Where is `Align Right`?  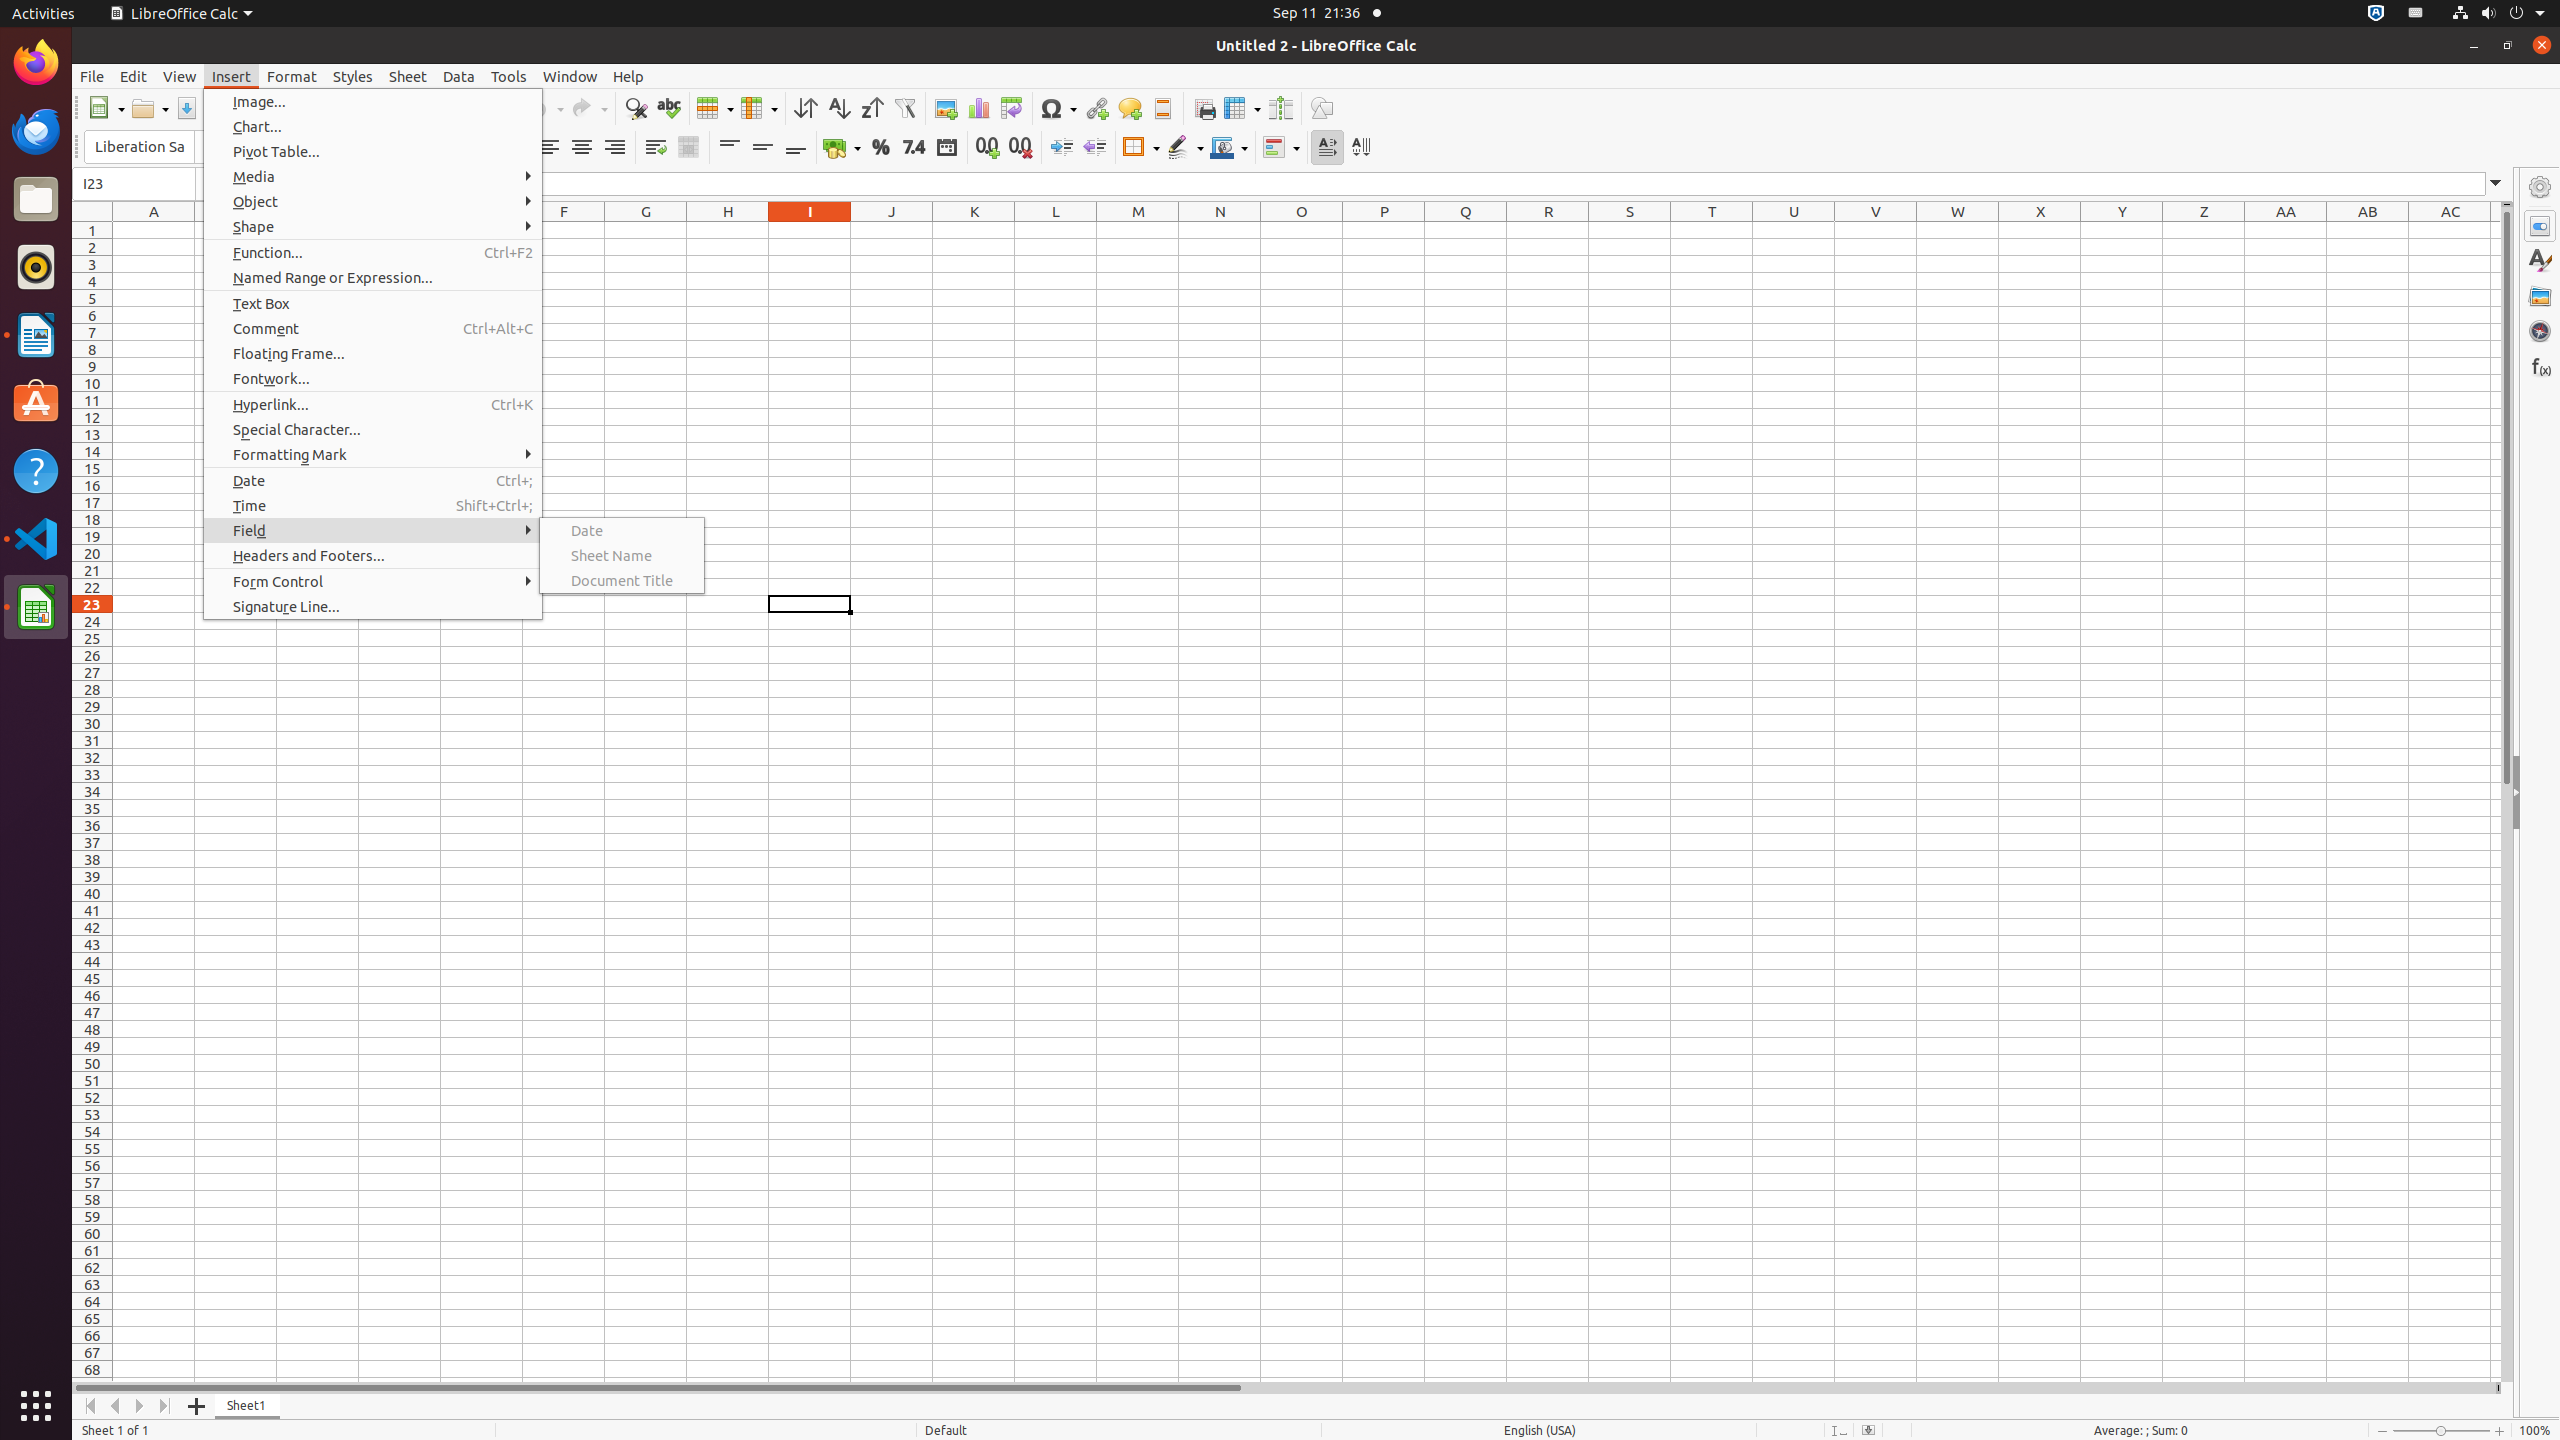
Align Right is located at coordinates (614, 148).